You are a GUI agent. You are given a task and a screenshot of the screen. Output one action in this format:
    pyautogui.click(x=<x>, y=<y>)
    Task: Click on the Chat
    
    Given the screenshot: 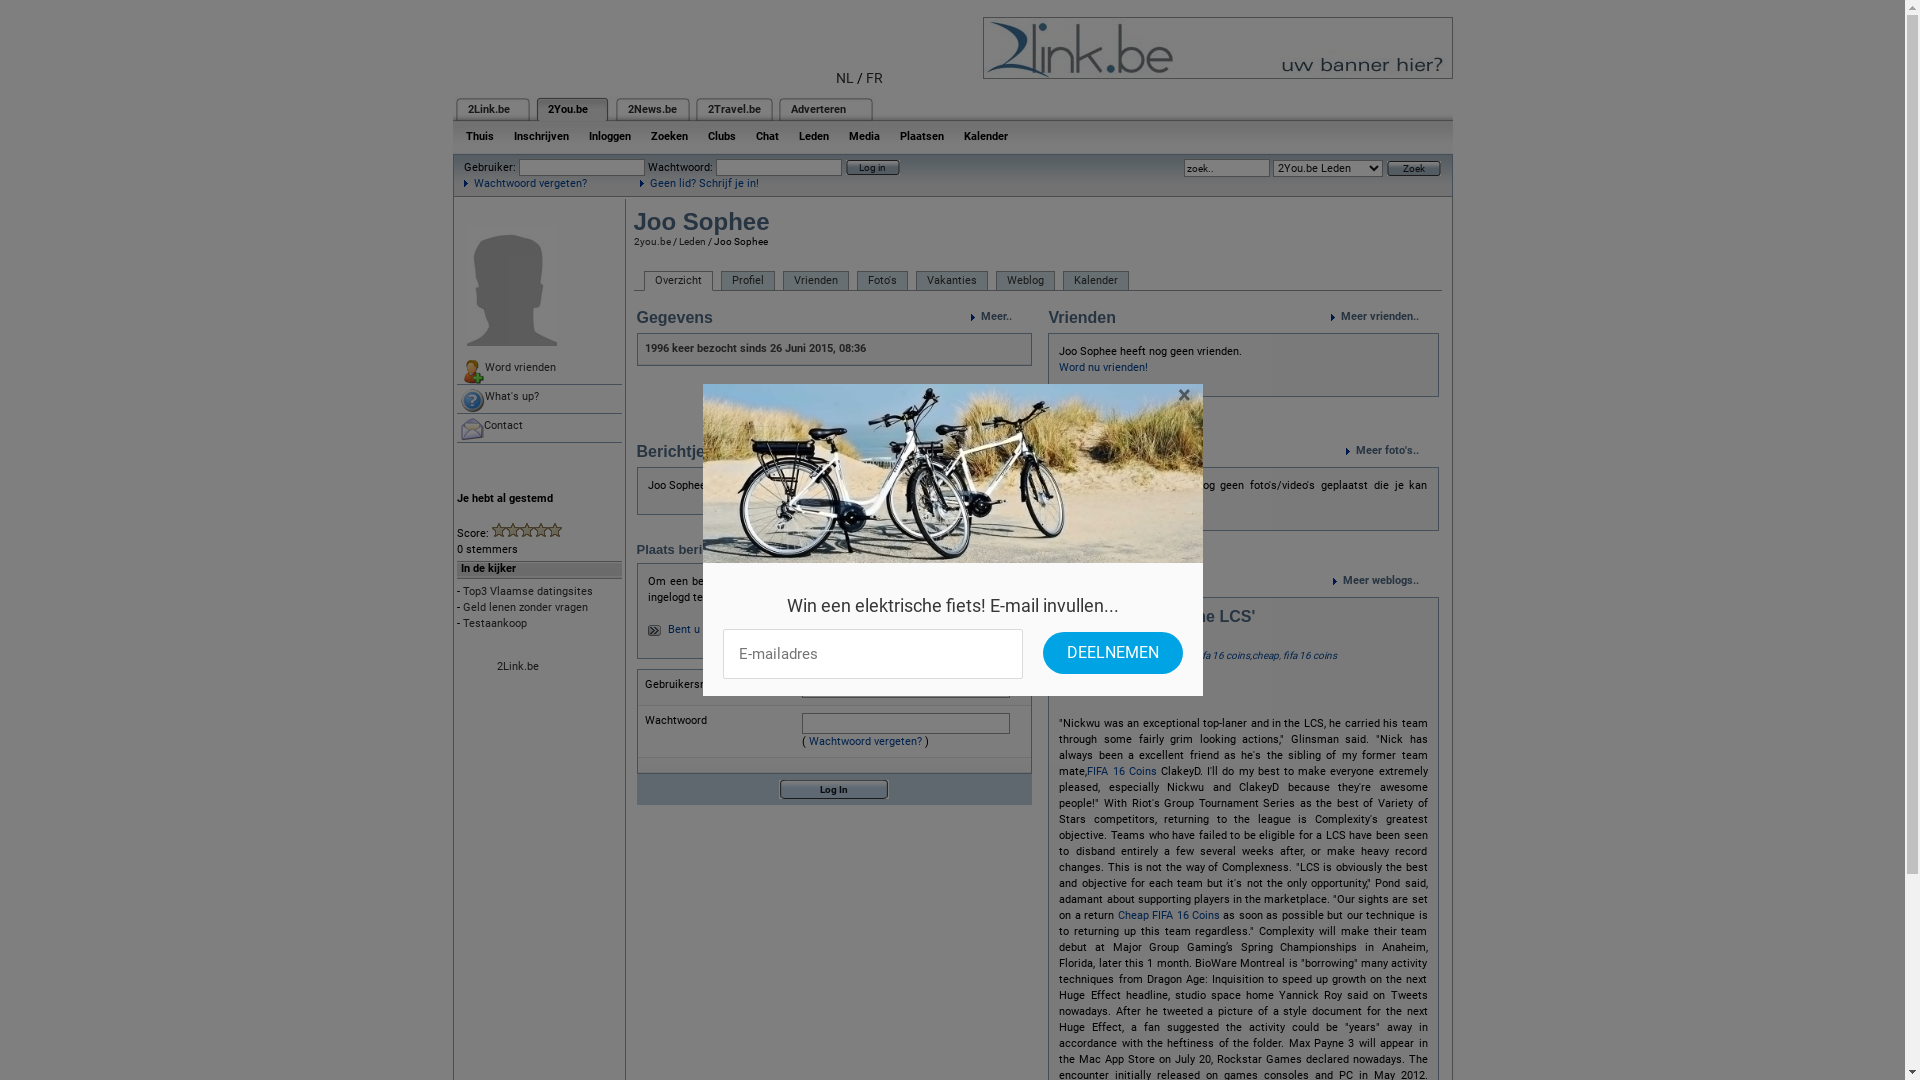 What is the action you would take?
    pyautogui.click(x=768, y=136)
    